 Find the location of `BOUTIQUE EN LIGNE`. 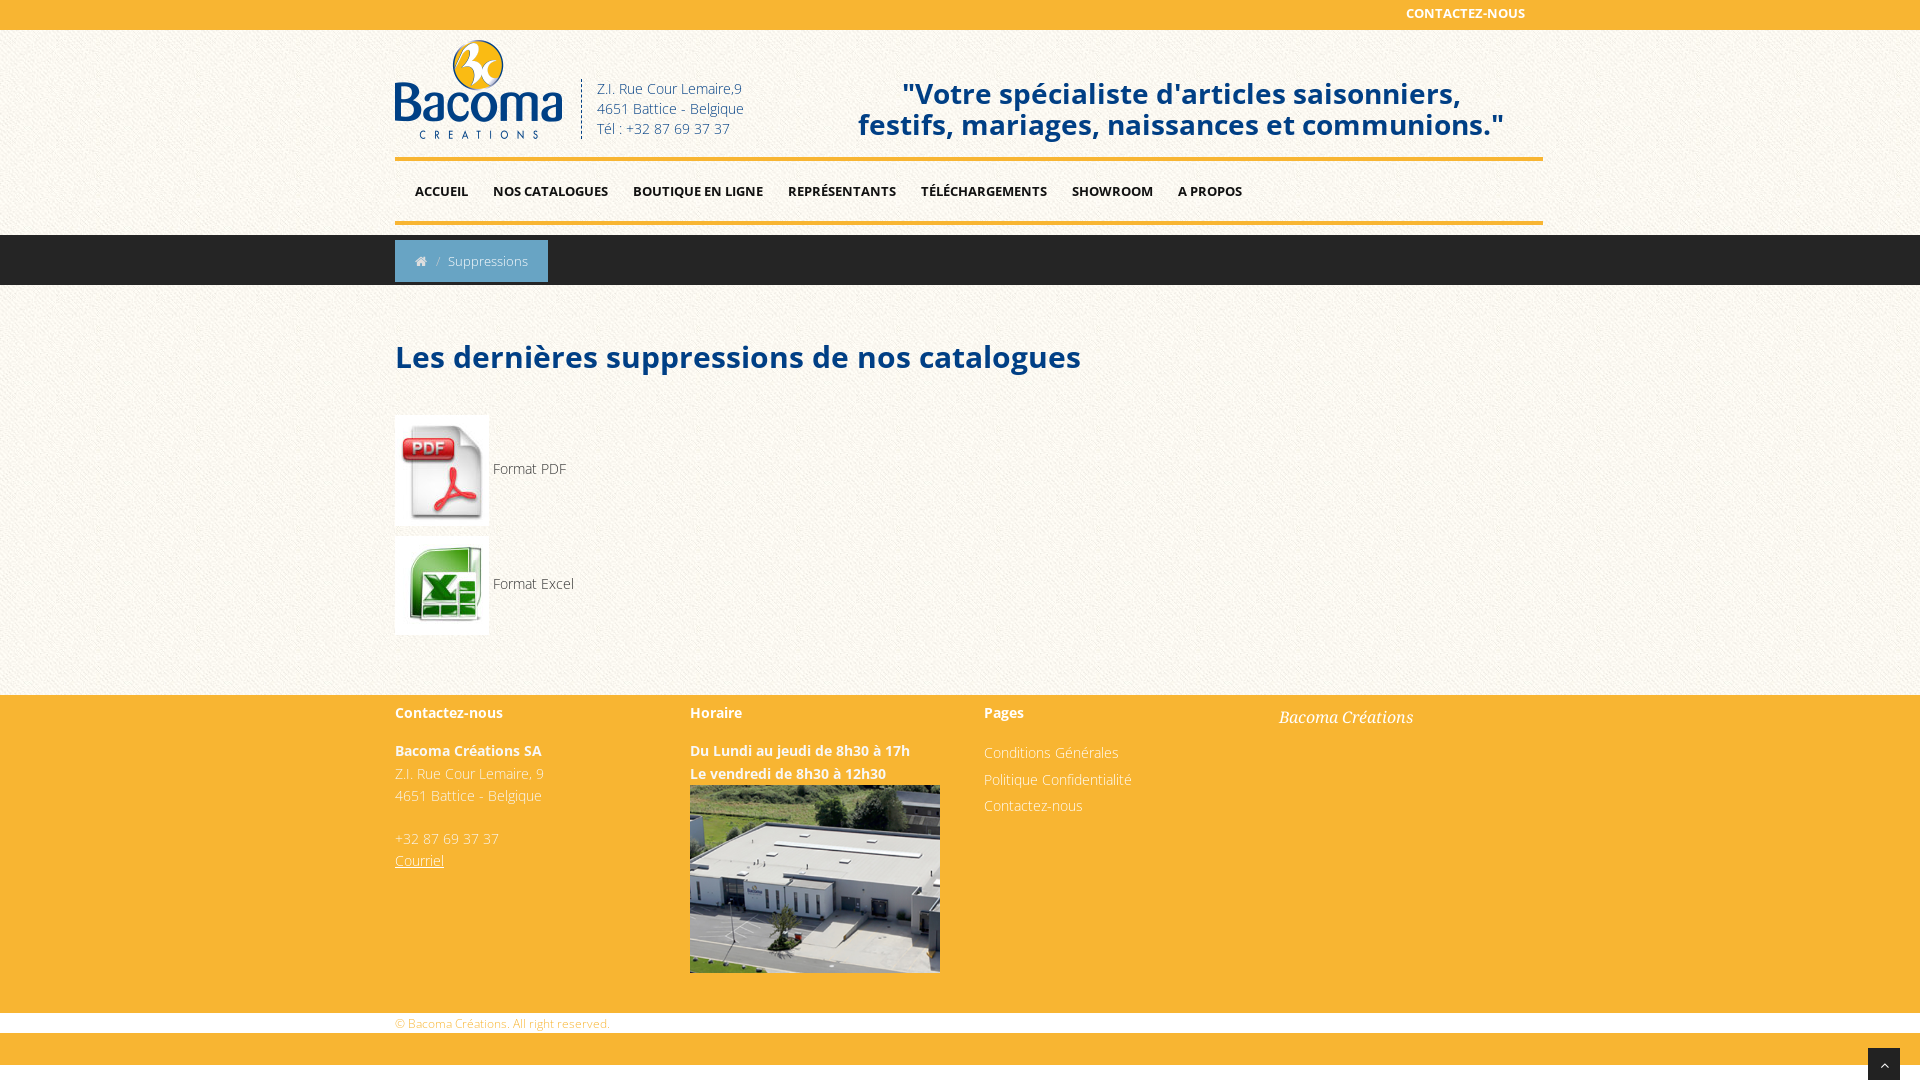

BOUTIQUE EN LIGNE is located at coordinates (698, 191).